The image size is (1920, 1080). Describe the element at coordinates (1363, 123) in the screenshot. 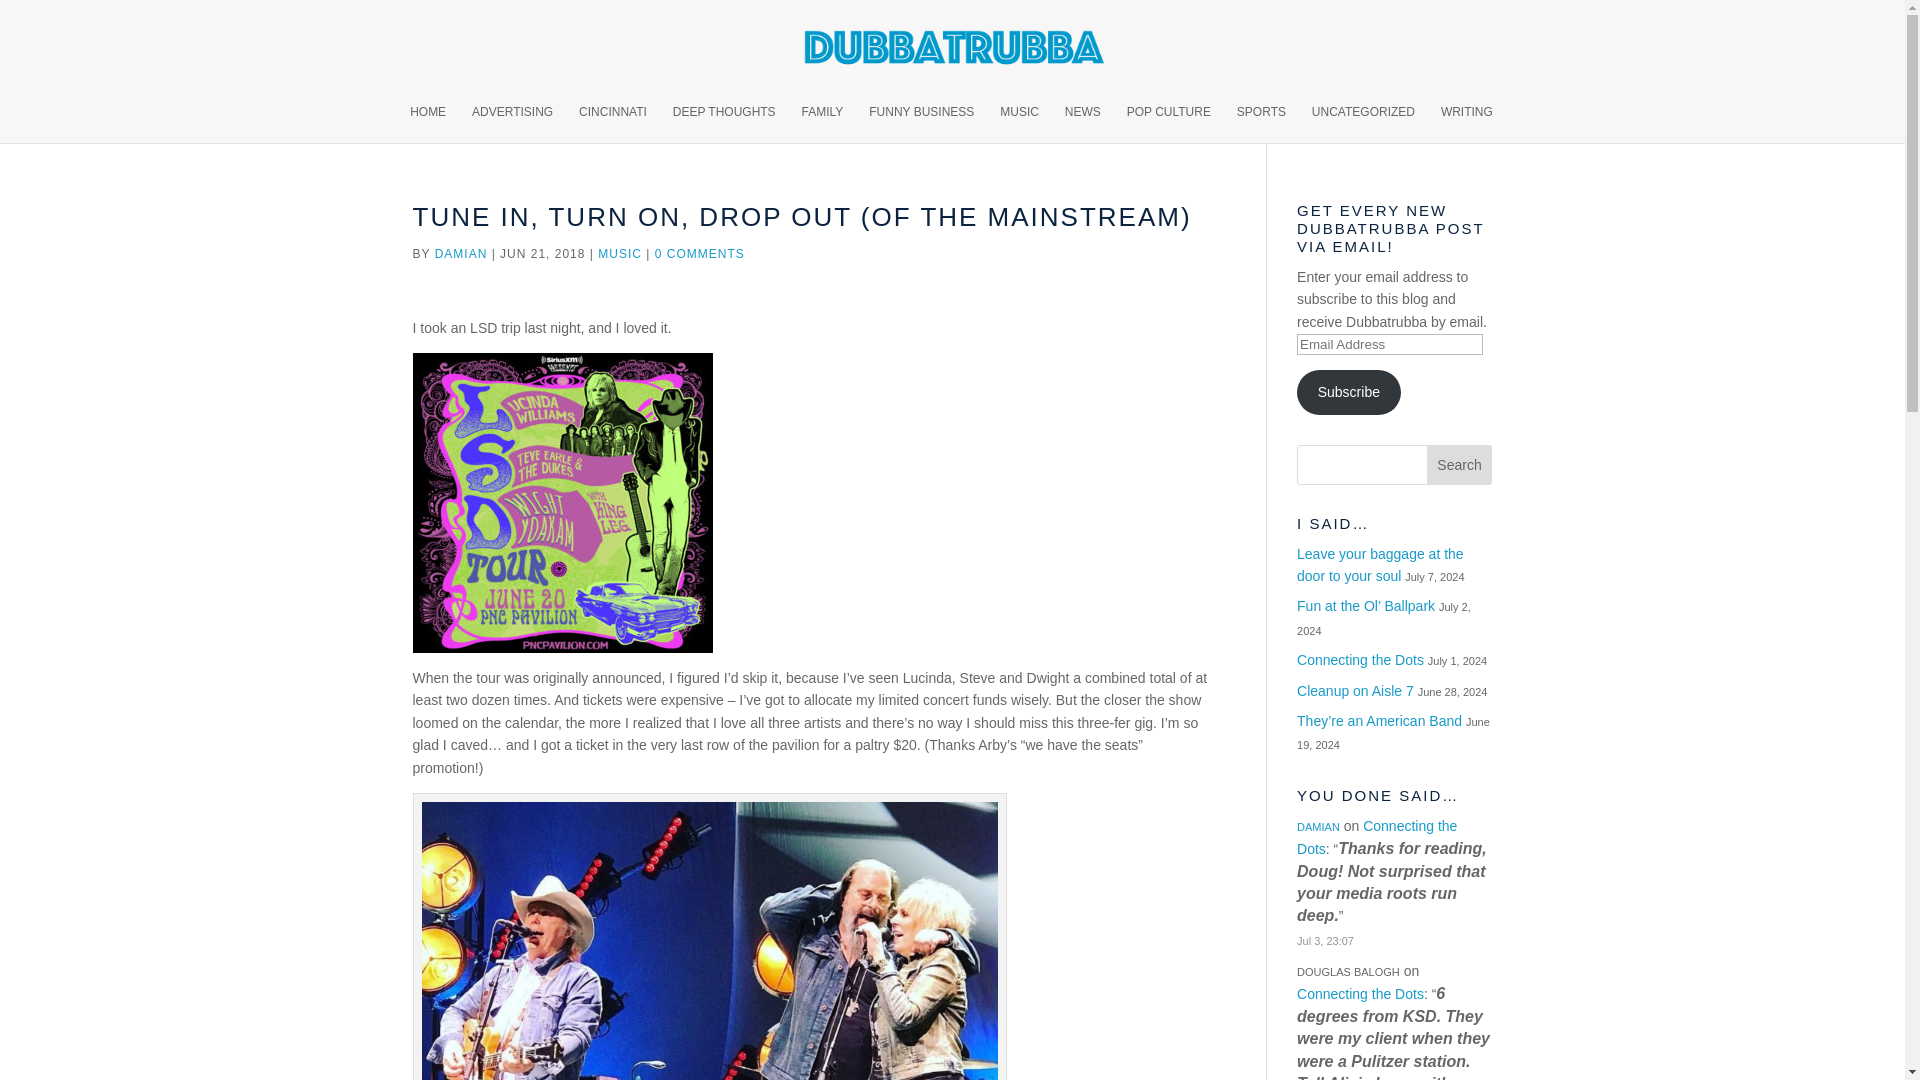

I see `UNCATEGORIZED` at that location.